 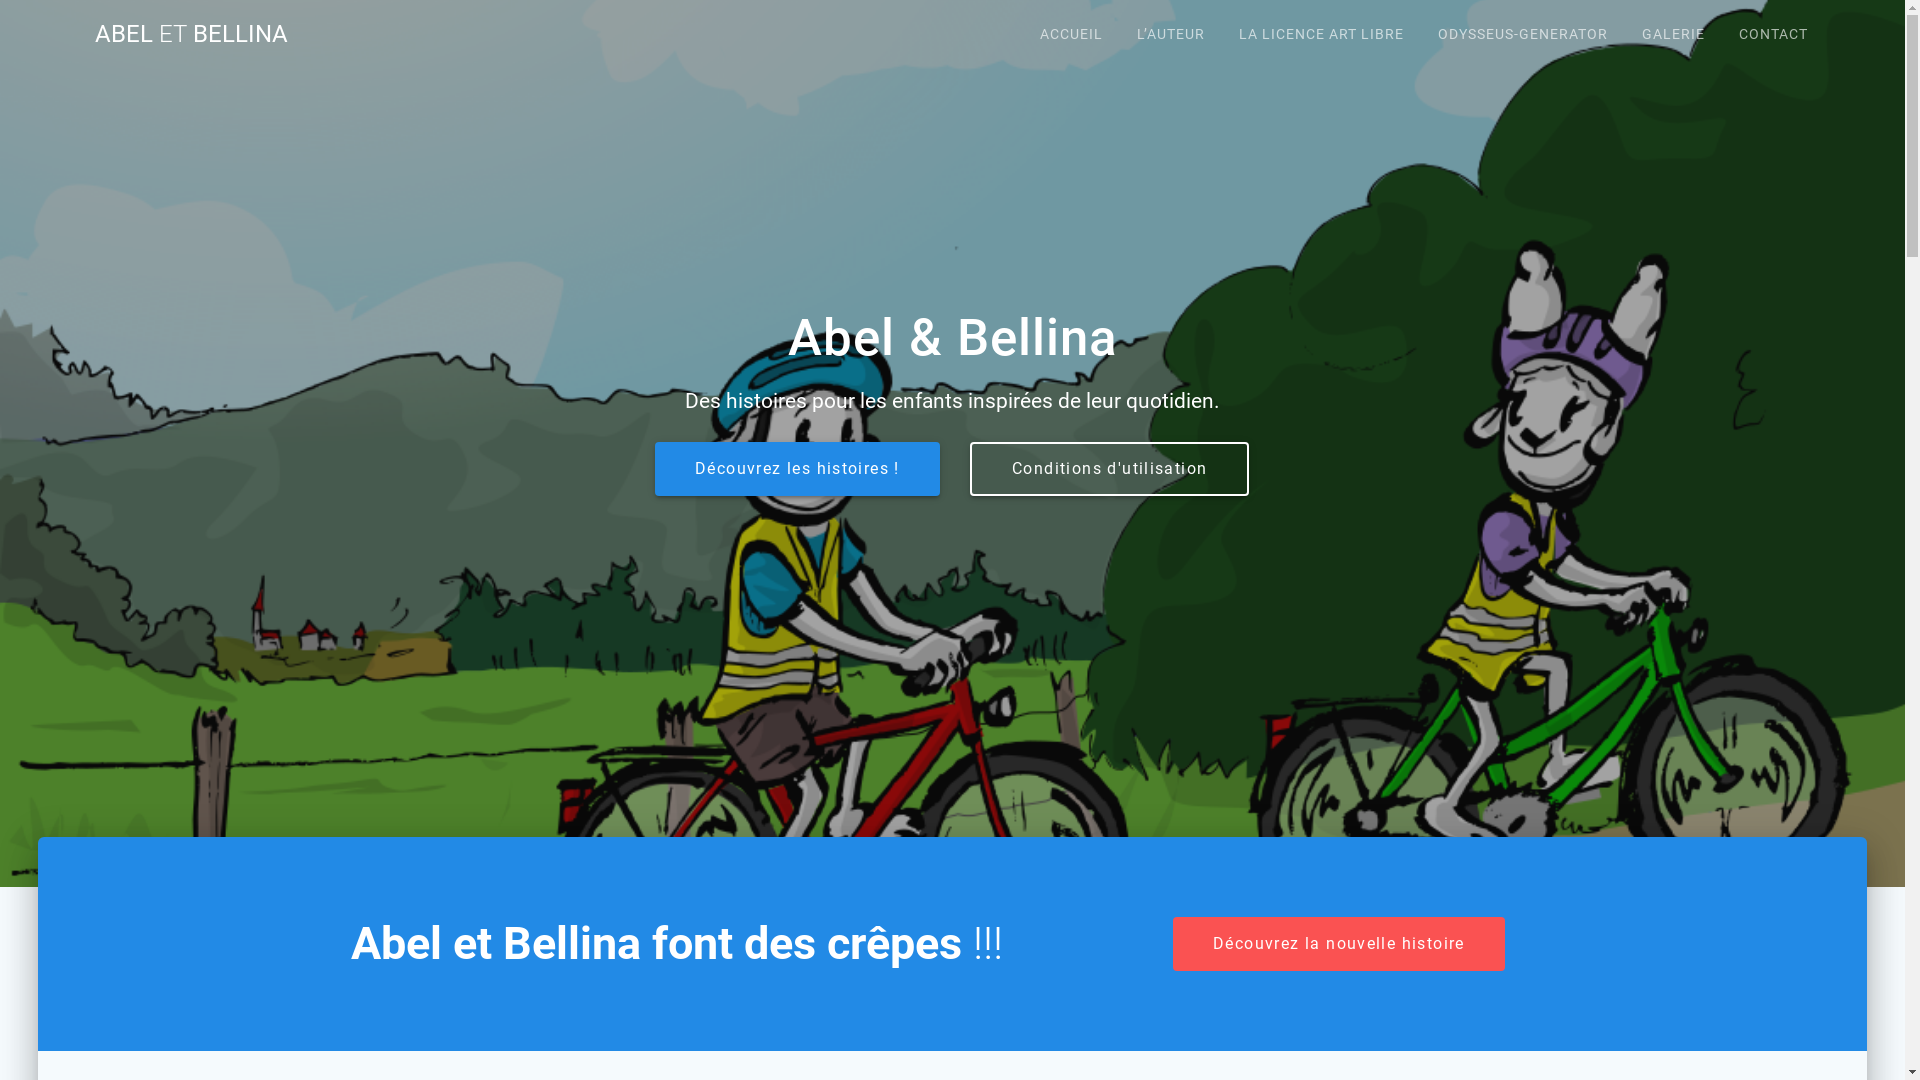 What do you see at coordinates (1774, 34) in the screenshot?
I see `CONTACT` at bounding box center [1774, 34].